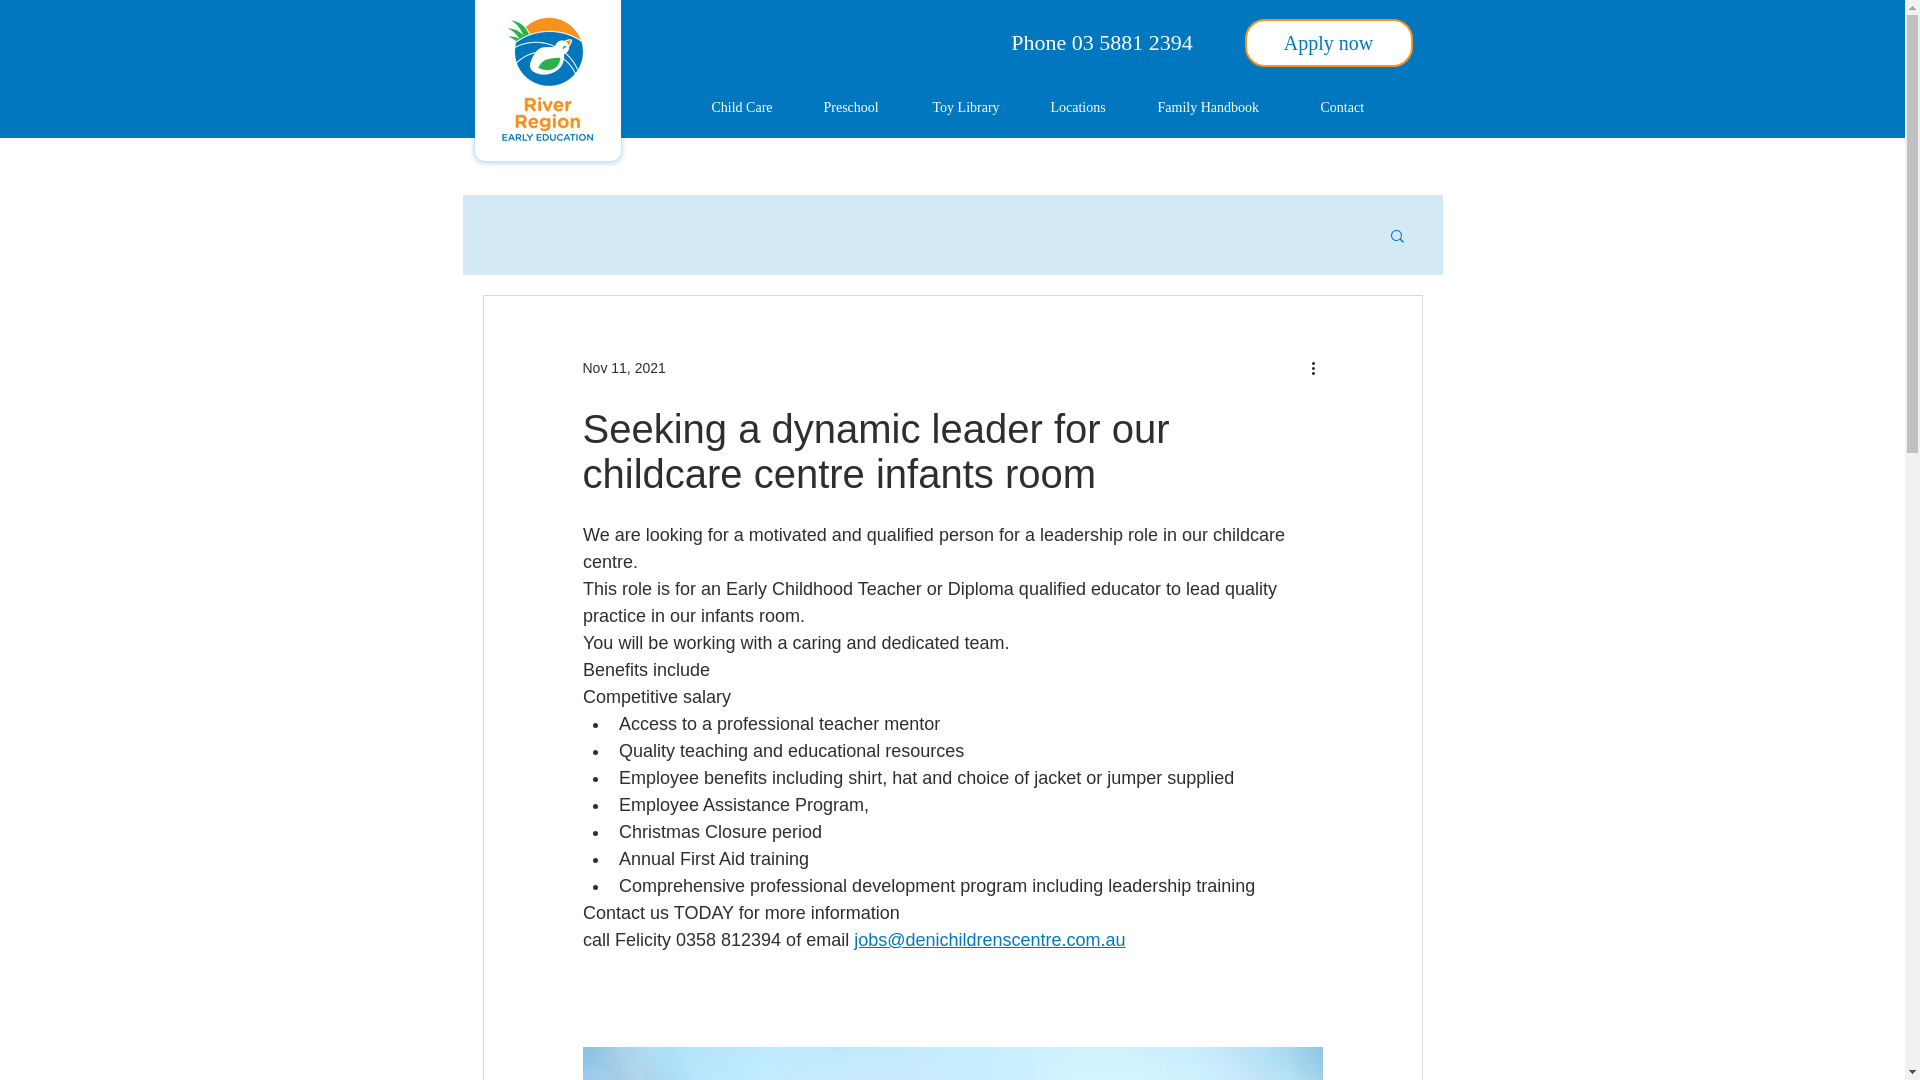  Describe the element at coordinates (1089, 108) in the screenshot. I see `Locations` at that location.